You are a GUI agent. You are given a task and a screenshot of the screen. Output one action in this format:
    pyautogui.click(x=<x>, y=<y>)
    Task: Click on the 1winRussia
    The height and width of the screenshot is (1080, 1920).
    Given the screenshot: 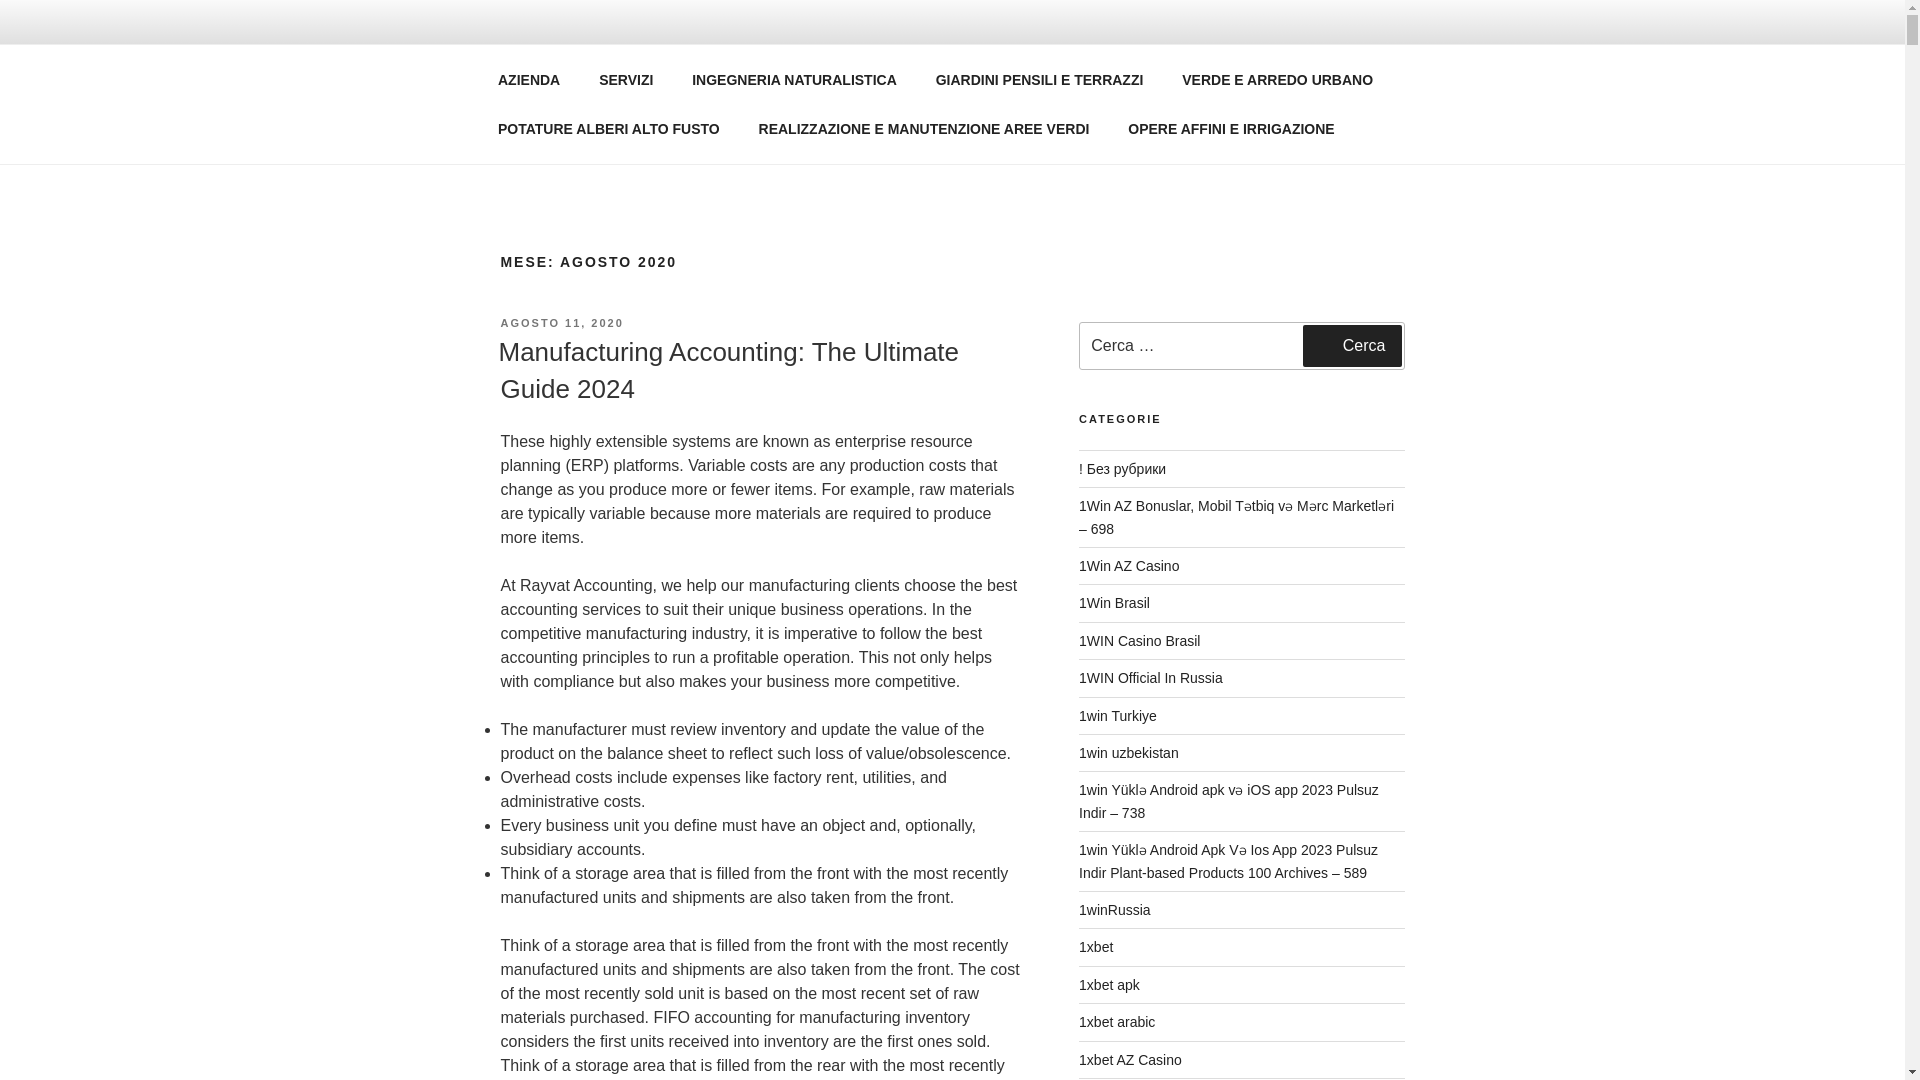 What is the action you would take?
    pyautogui.click(x=1114, y=910)
    